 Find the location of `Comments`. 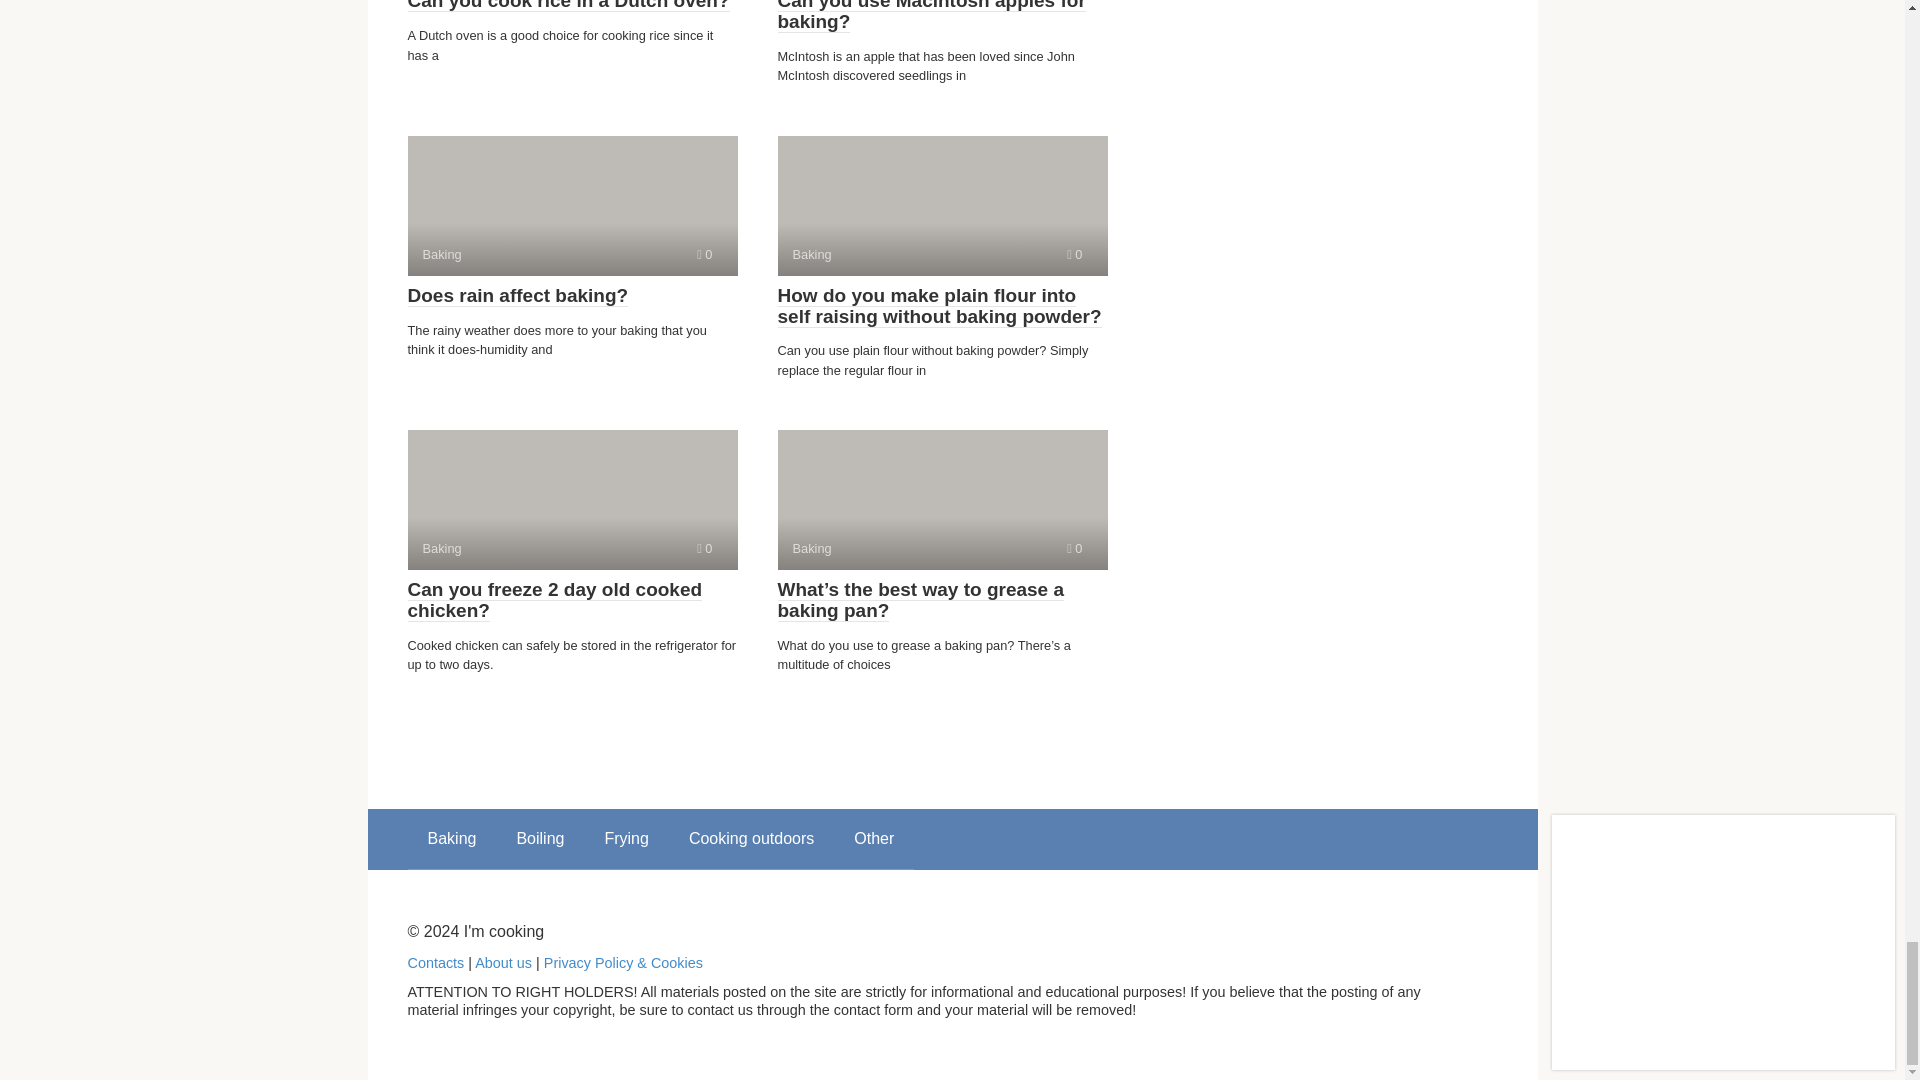

Comments is located at coordinates (568, 6).